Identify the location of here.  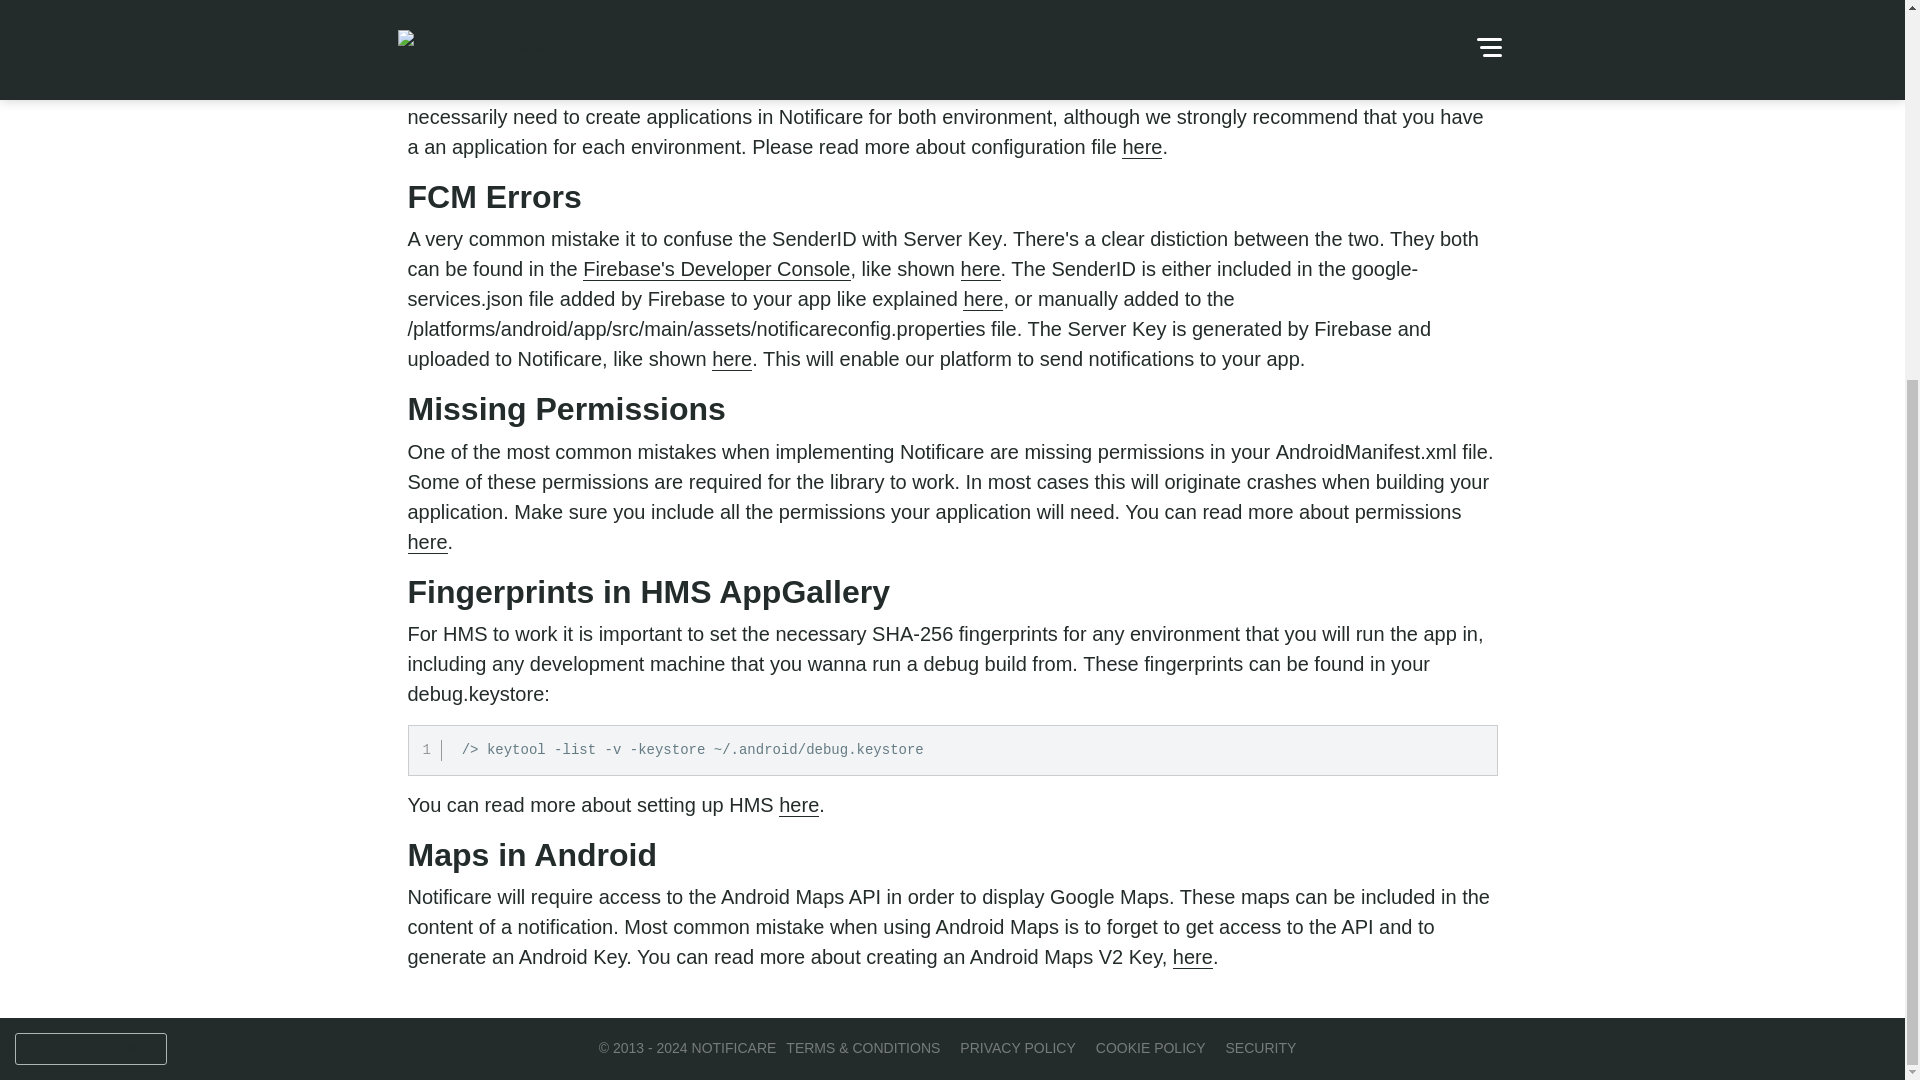
(427, 542).